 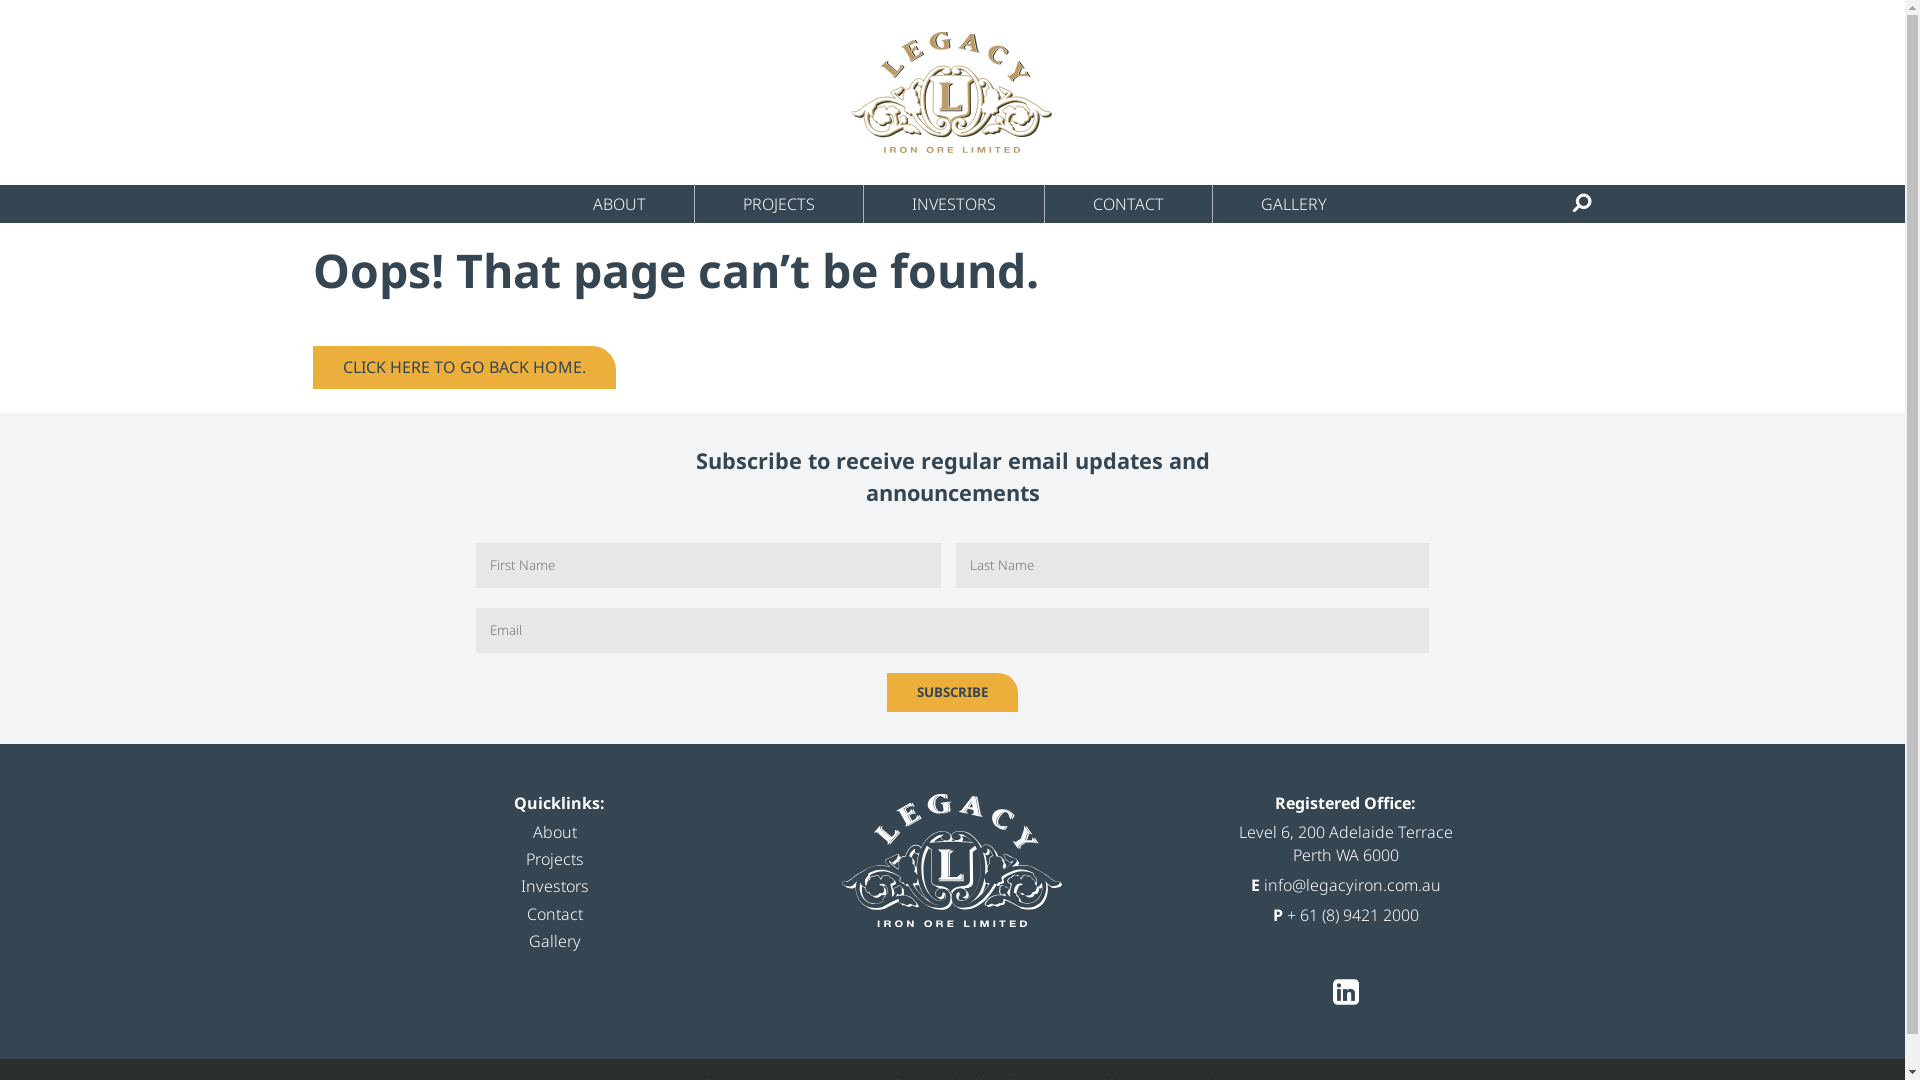 What do you see at coordinates (1352, 885) in the screenshot?
I see `info@legacyiron.com.au` at bounding box center [1352, 885].